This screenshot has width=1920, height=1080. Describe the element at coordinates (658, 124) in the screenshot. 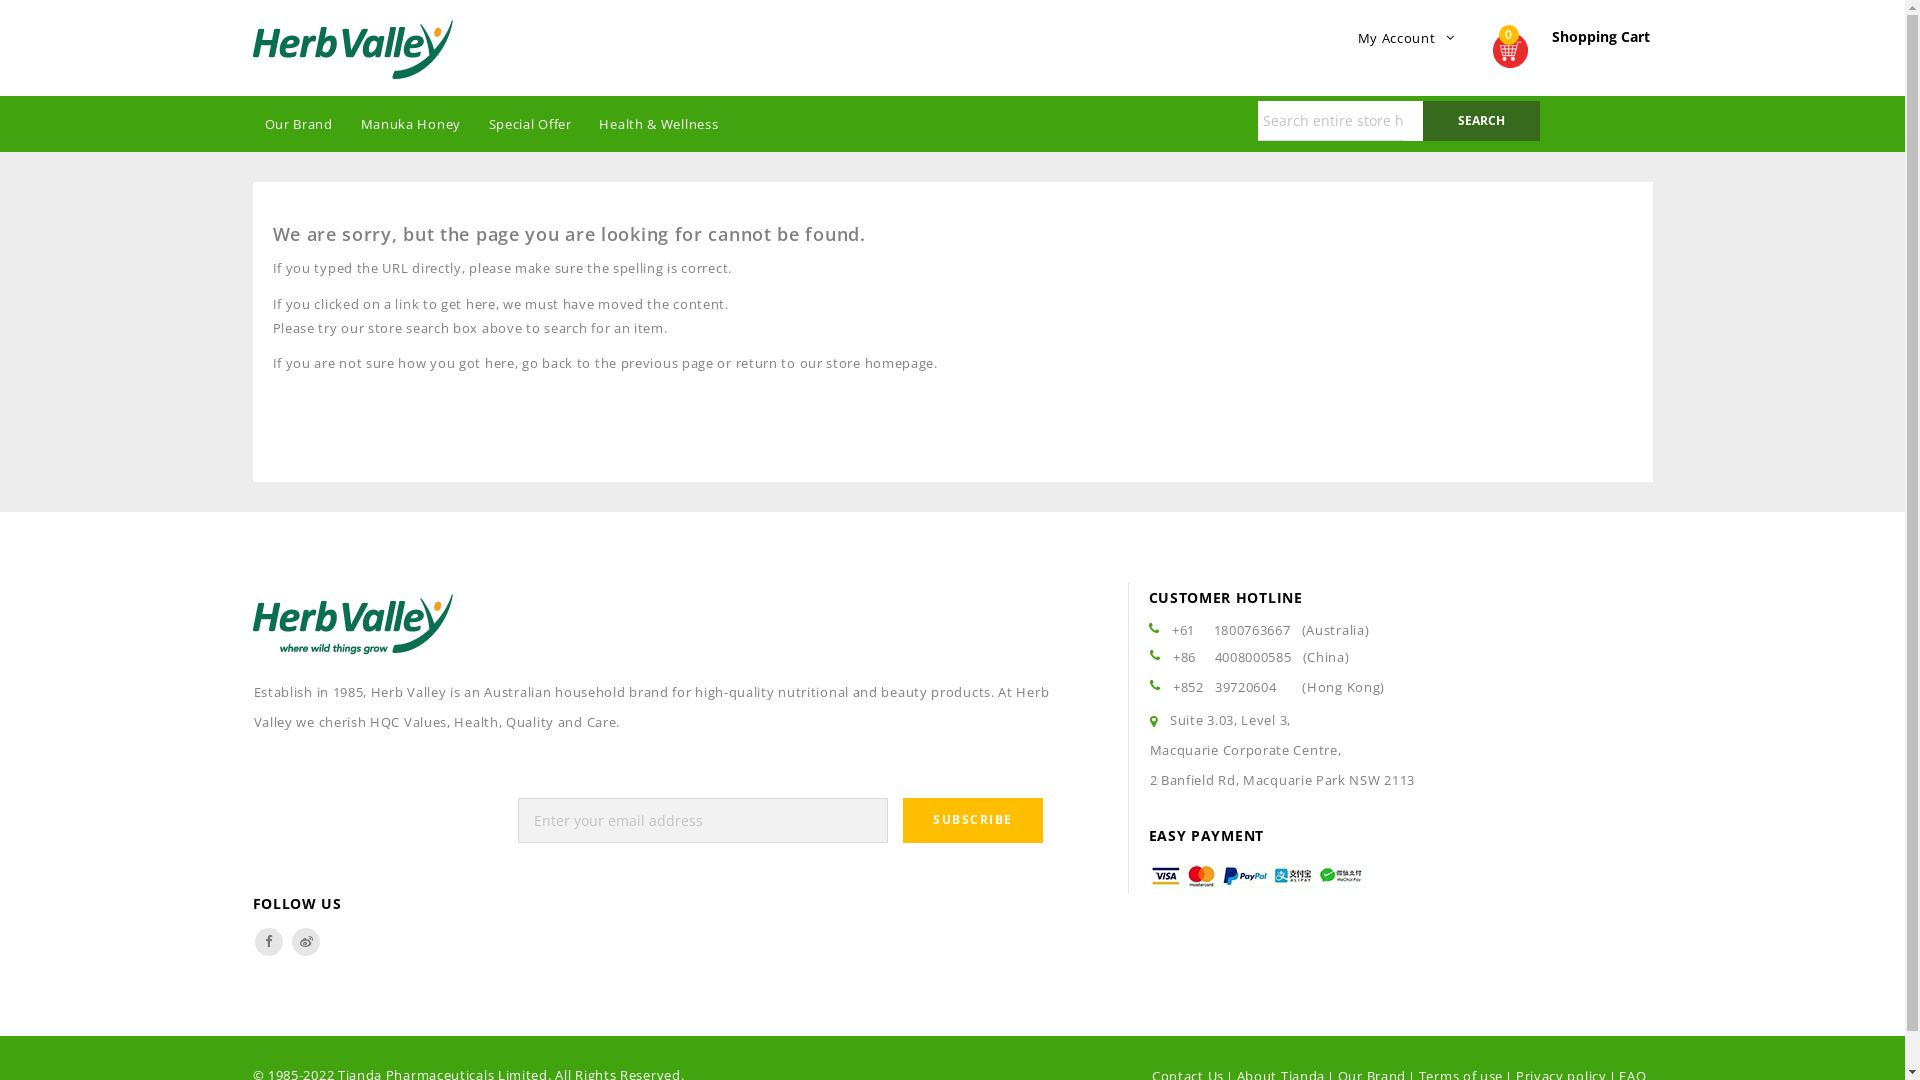

I see `Health & Wellness` at that location.